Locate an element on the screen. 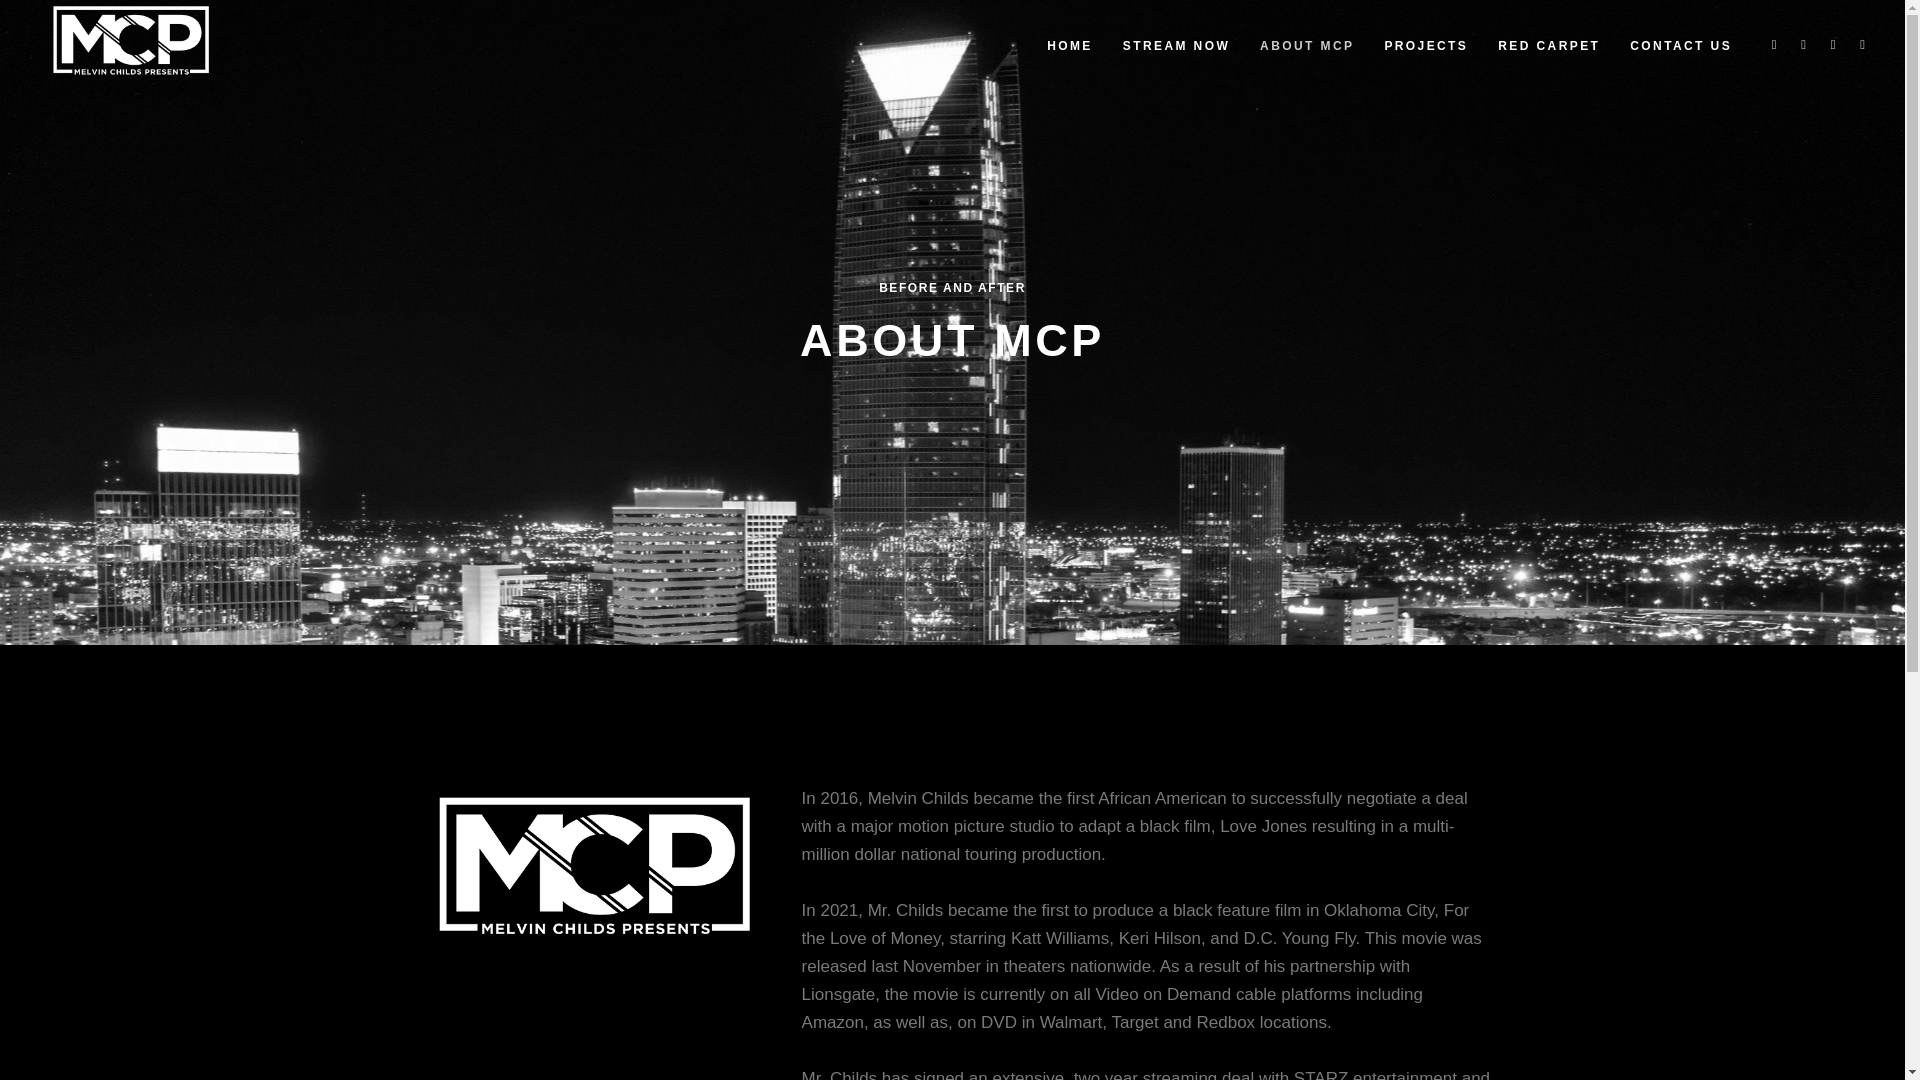 This screenshot has height=1080, width=1920. CONTACT US is located at coordinates (1680, 44).